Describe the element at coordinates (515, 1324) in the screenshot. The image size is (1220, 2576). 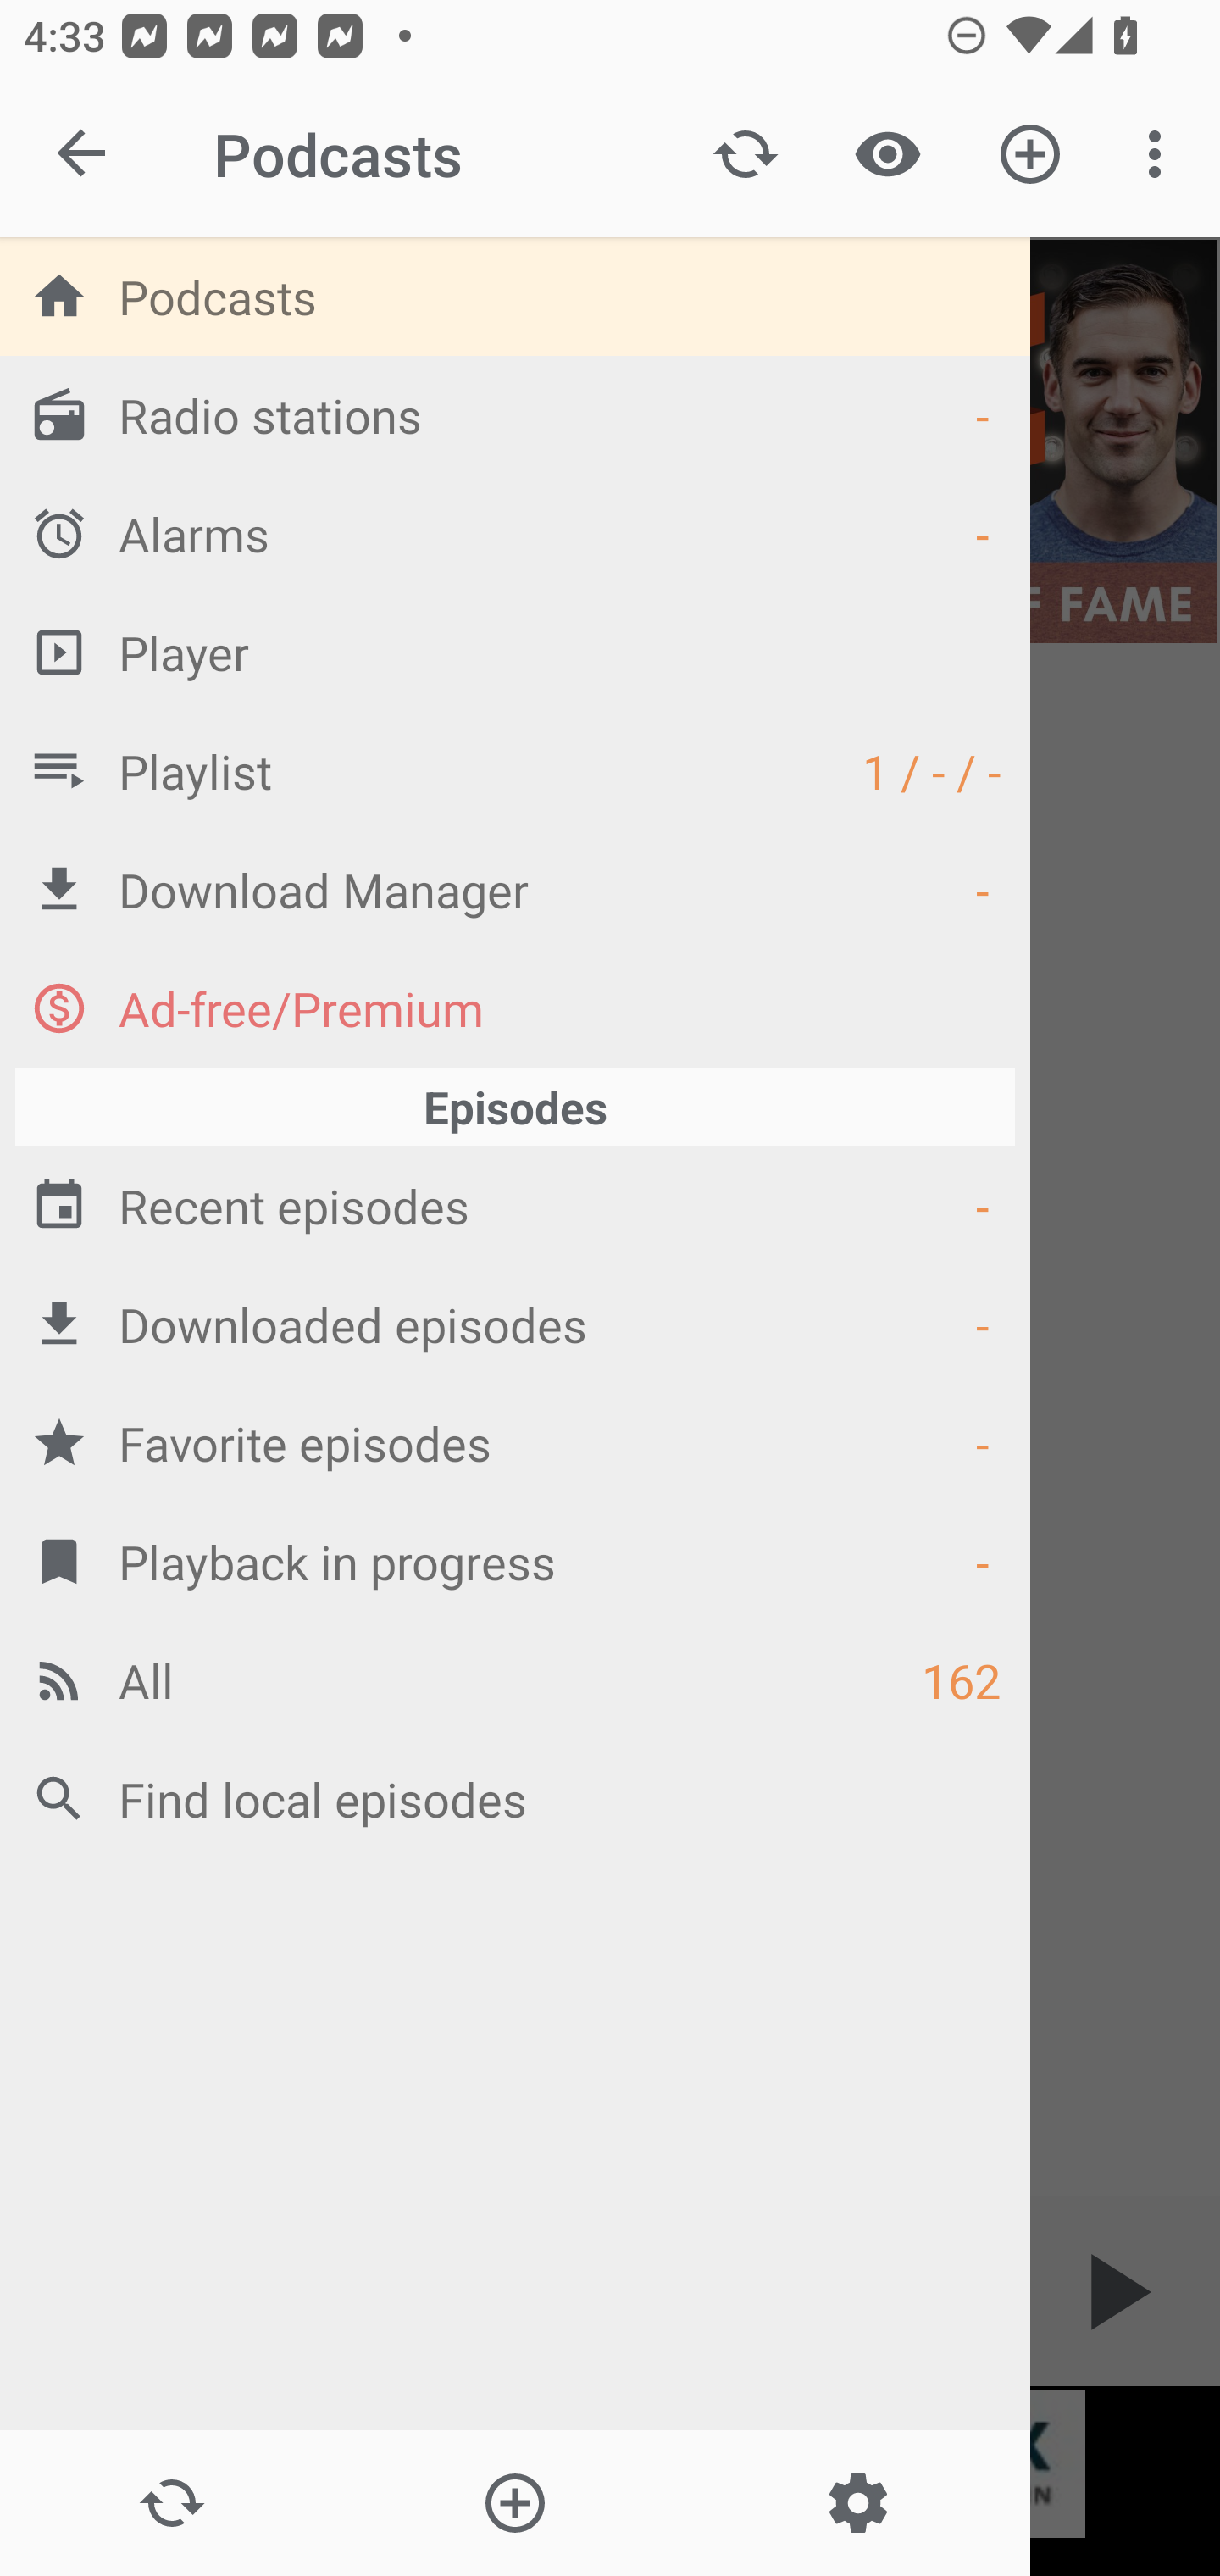
I see `Downloaded episodes  - ` at that location.